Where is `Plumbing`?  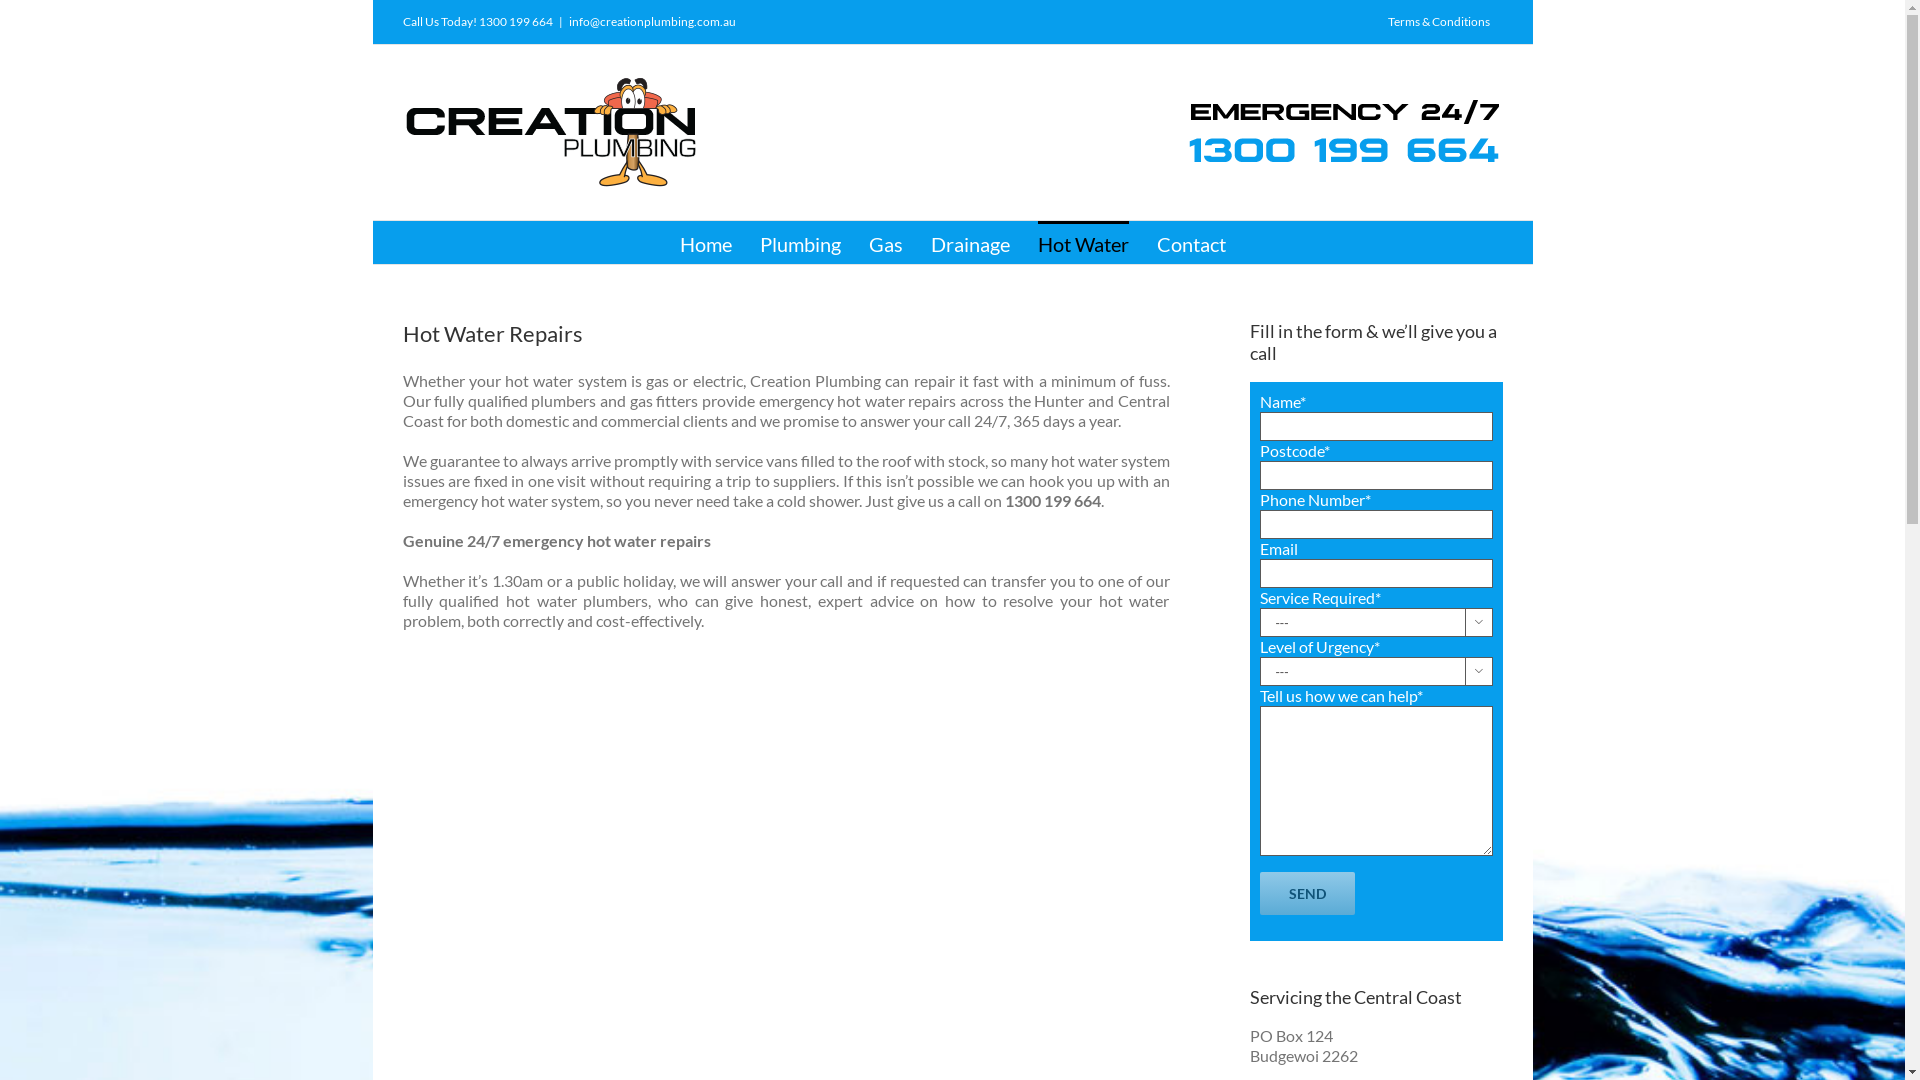
Plumbing is located at coordinates (800, 242).